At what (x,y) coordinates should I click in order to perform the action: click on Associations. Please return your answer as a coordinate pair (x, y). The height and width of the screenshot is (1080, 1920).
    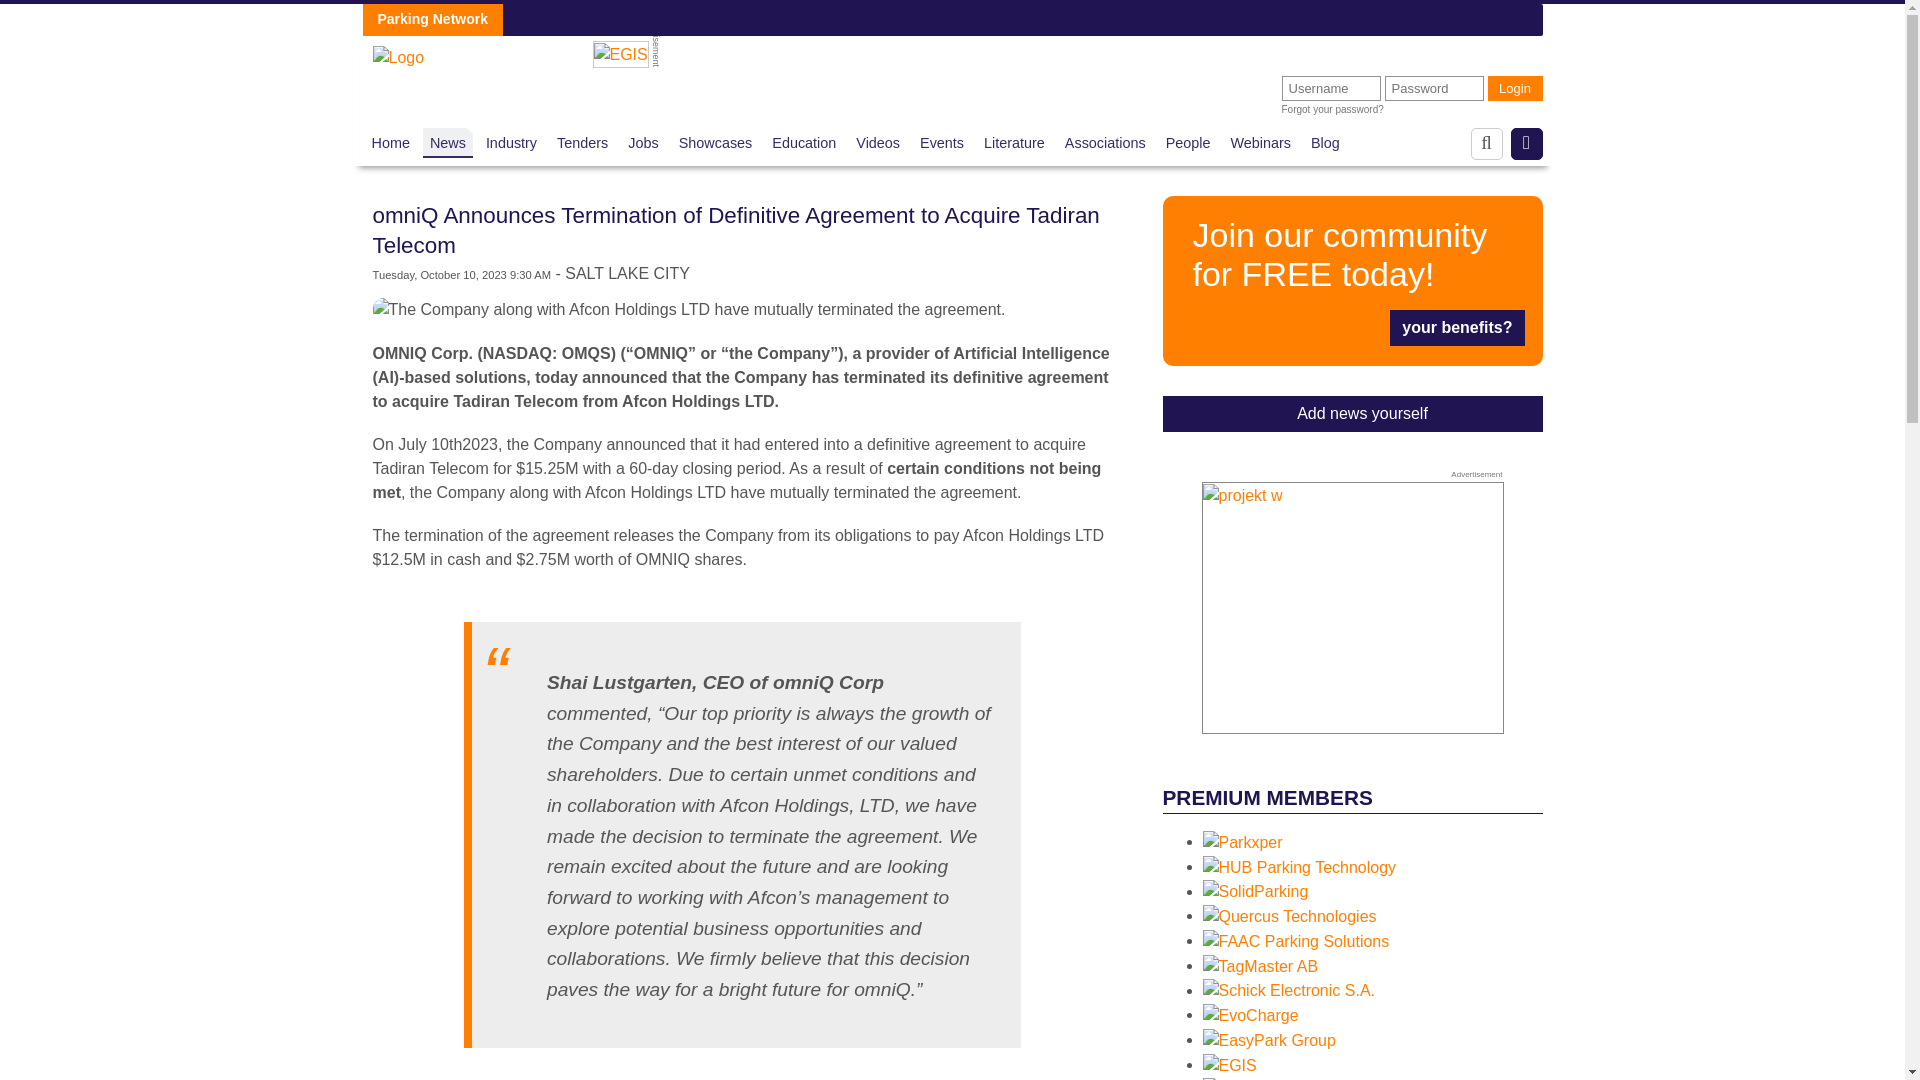
    Looking at the image, I should click on (1106, 142).